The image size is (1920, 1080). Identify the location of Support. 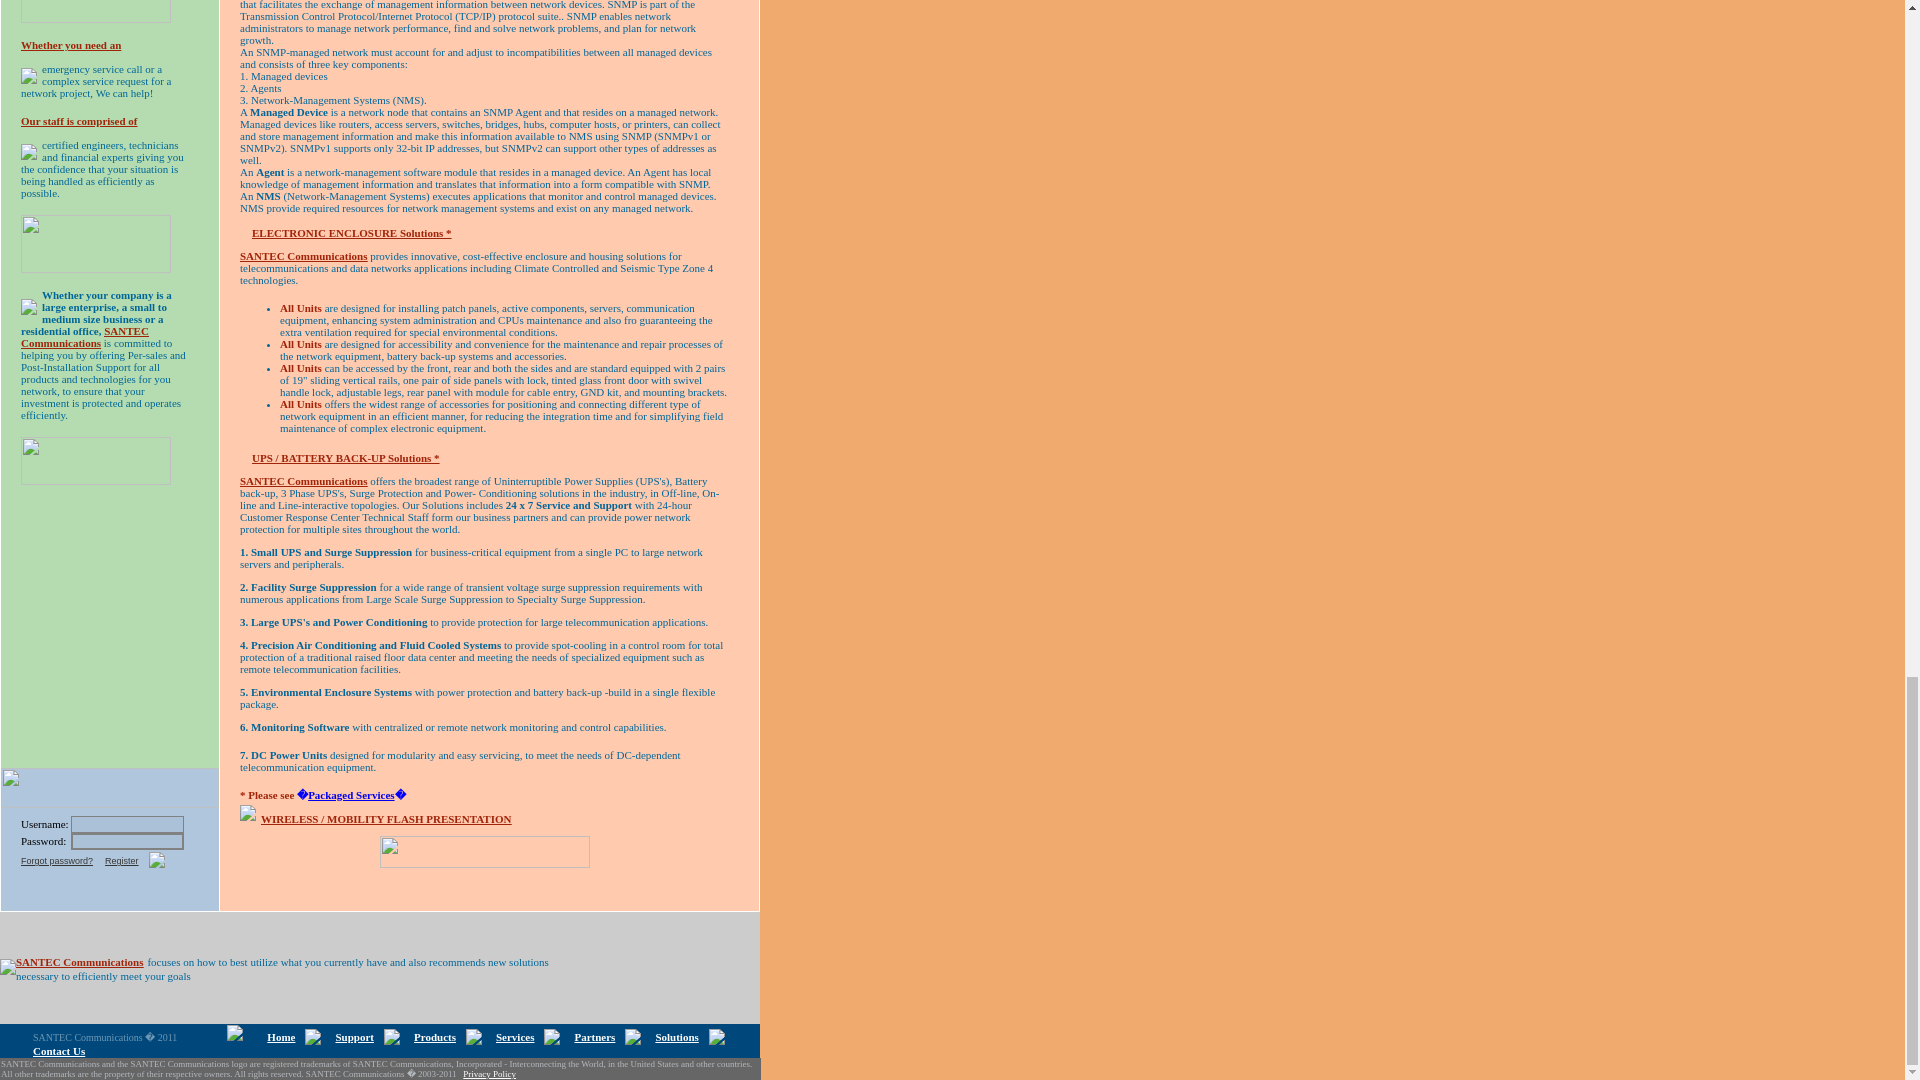
(354, 1037).